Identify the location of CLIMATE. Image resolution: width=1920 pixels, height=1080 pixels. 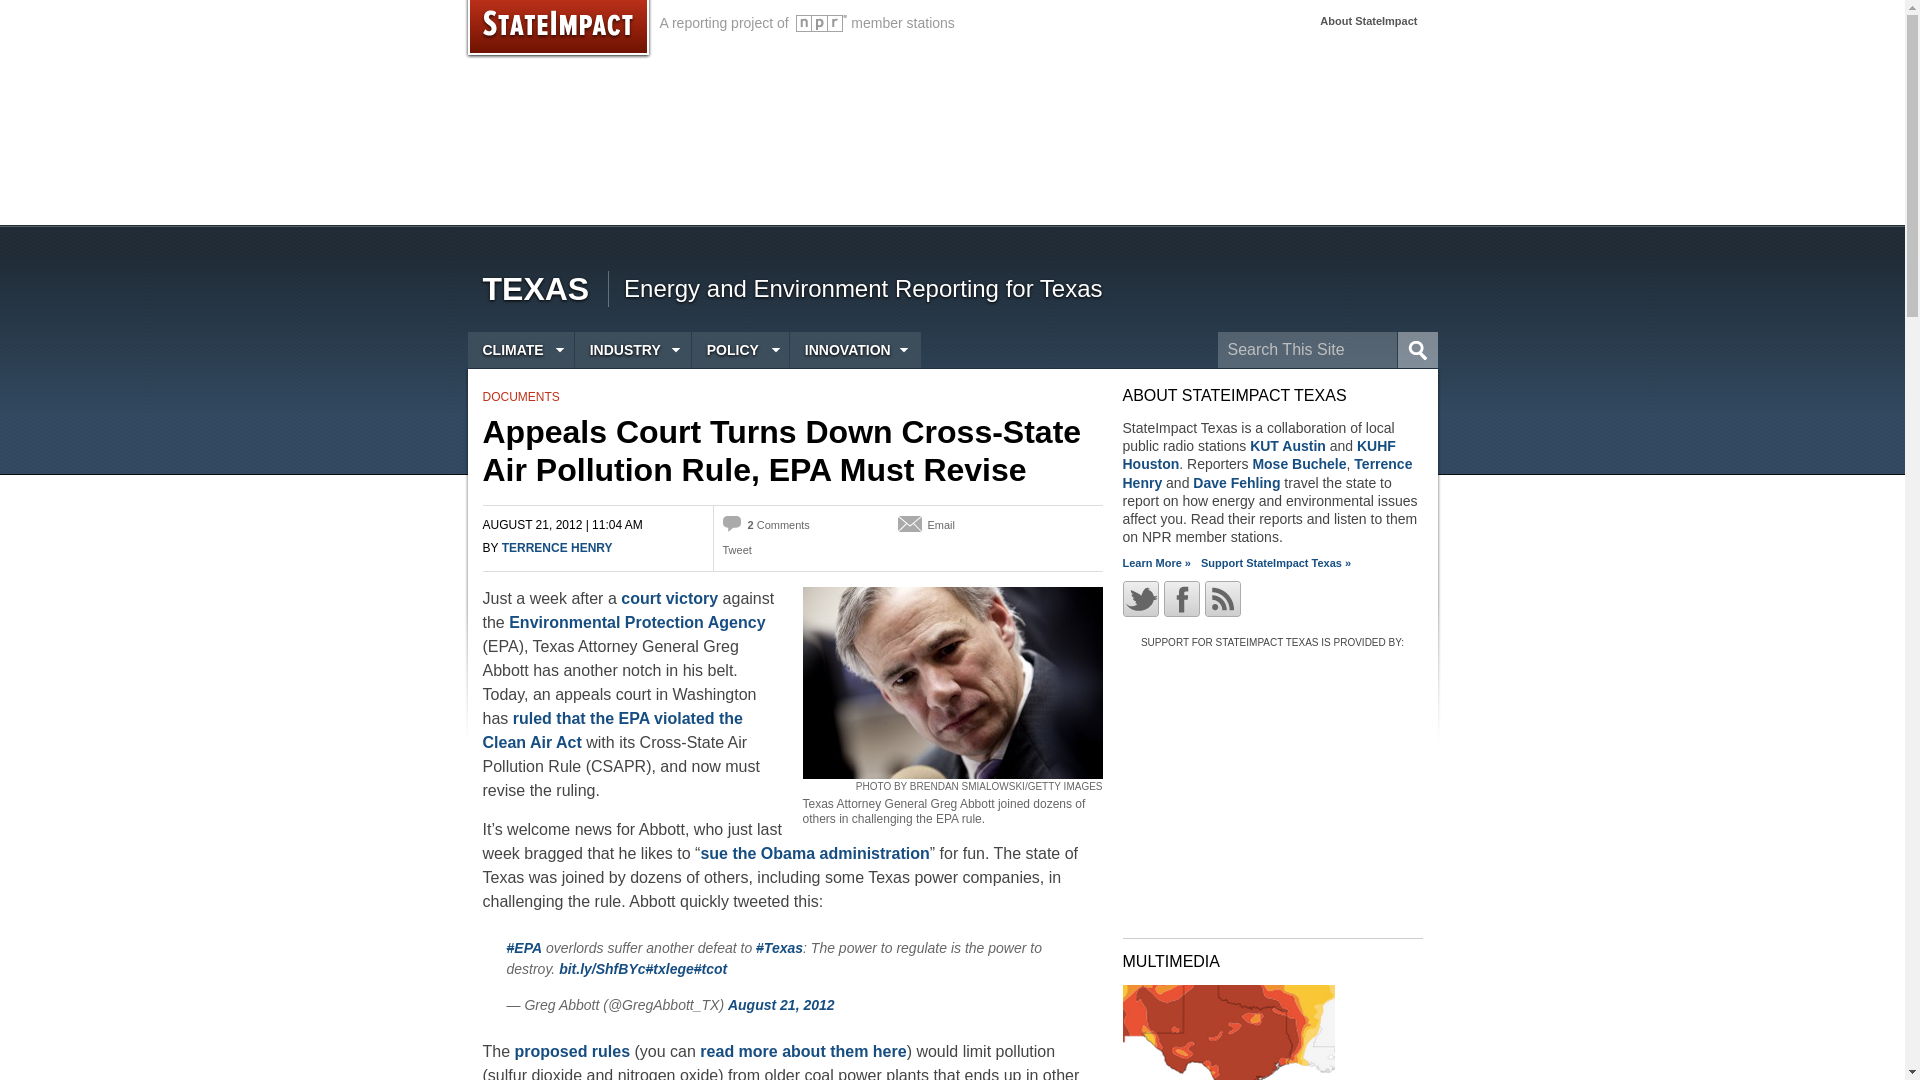
(521, 350).